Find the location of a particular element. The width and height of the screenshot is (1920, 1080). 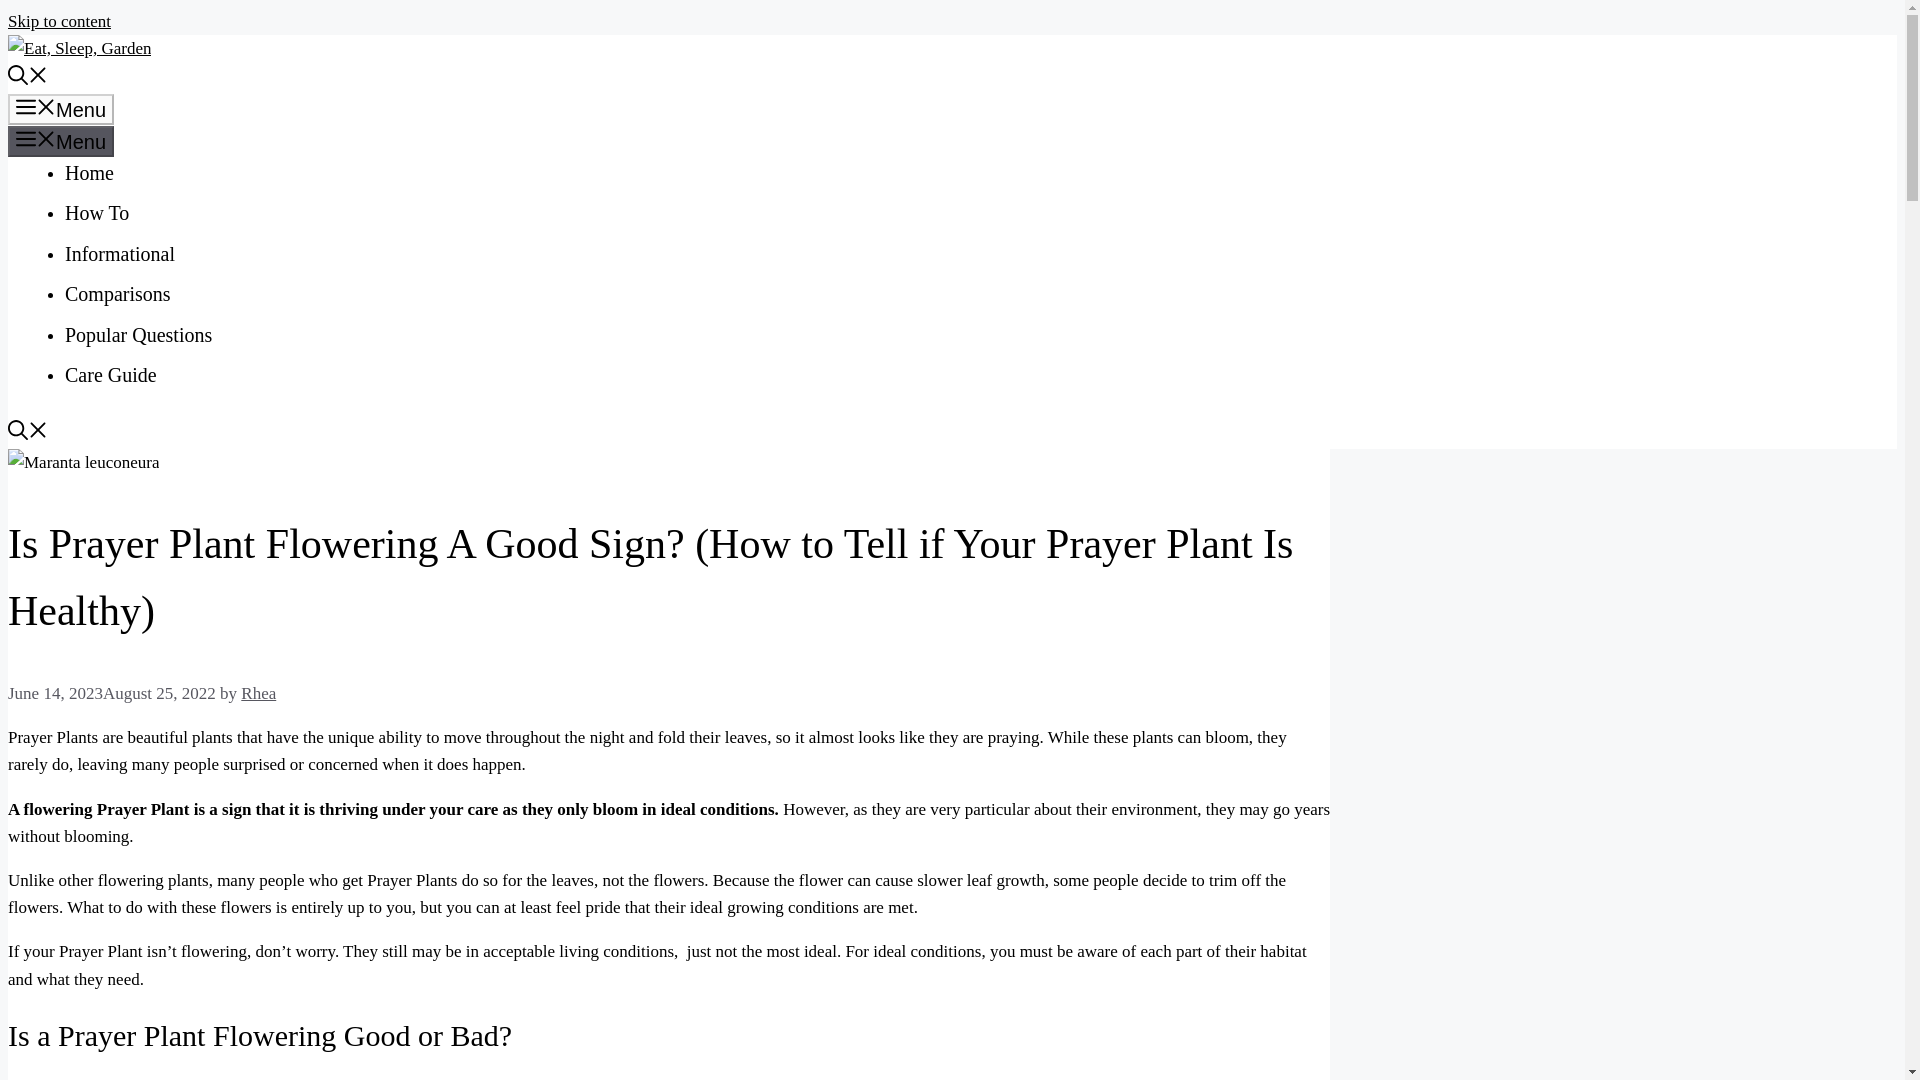

Rhea is located at coordinates (258, 693).